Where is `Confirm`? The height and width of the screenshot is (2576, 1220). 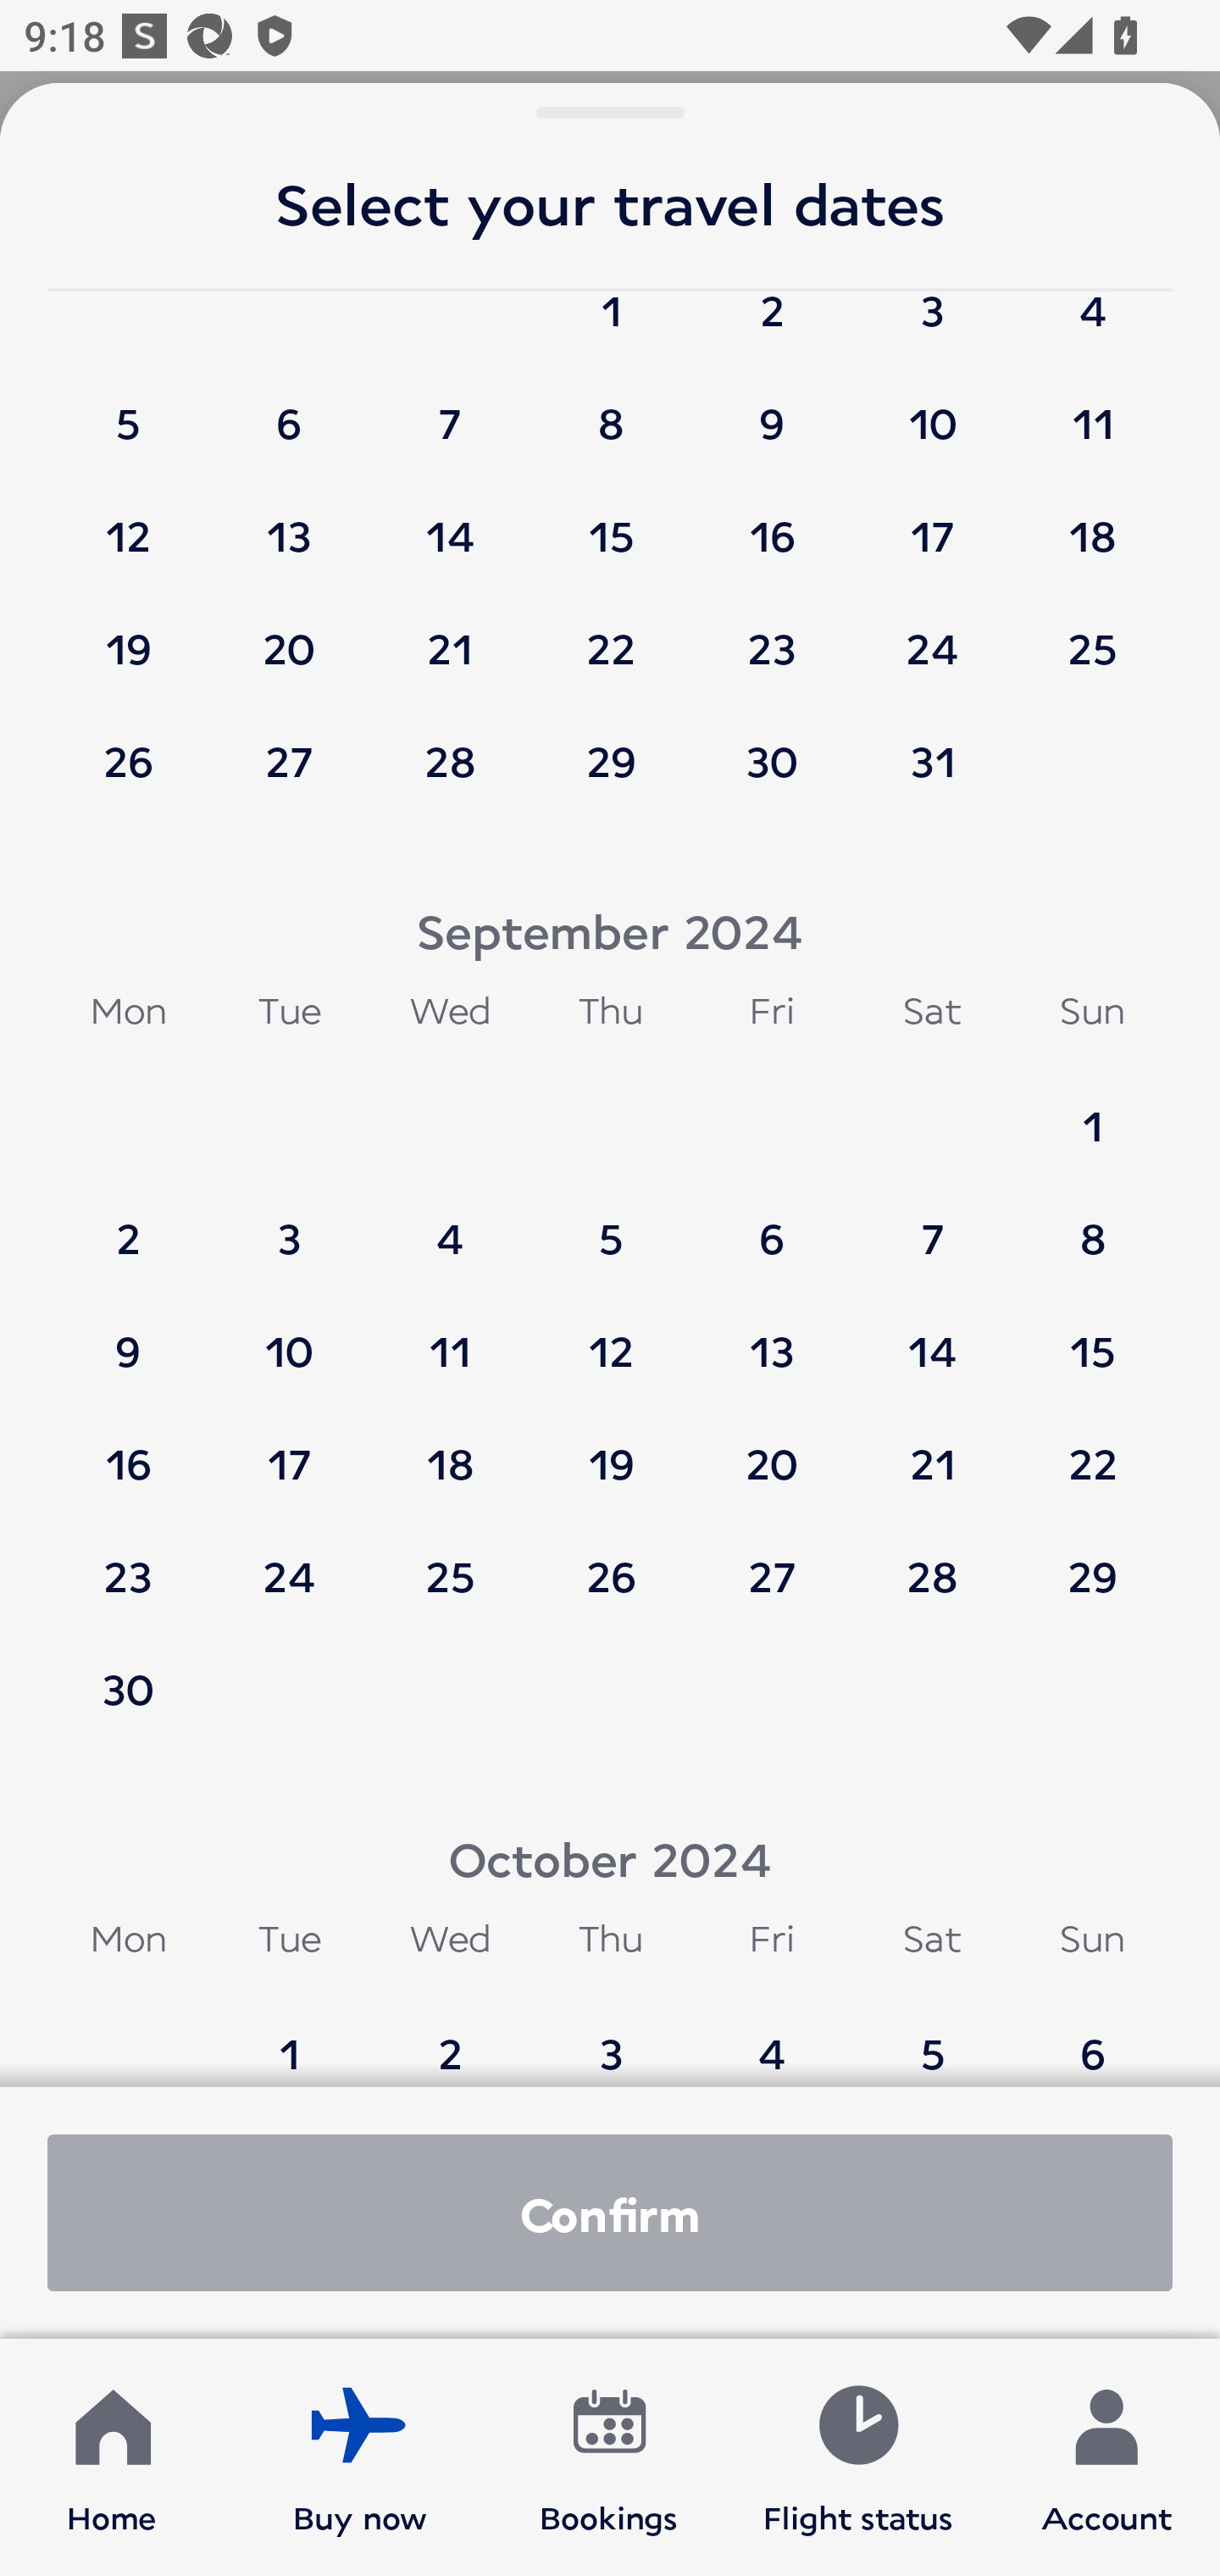 Confirm is located at coordinates (610, 2212).